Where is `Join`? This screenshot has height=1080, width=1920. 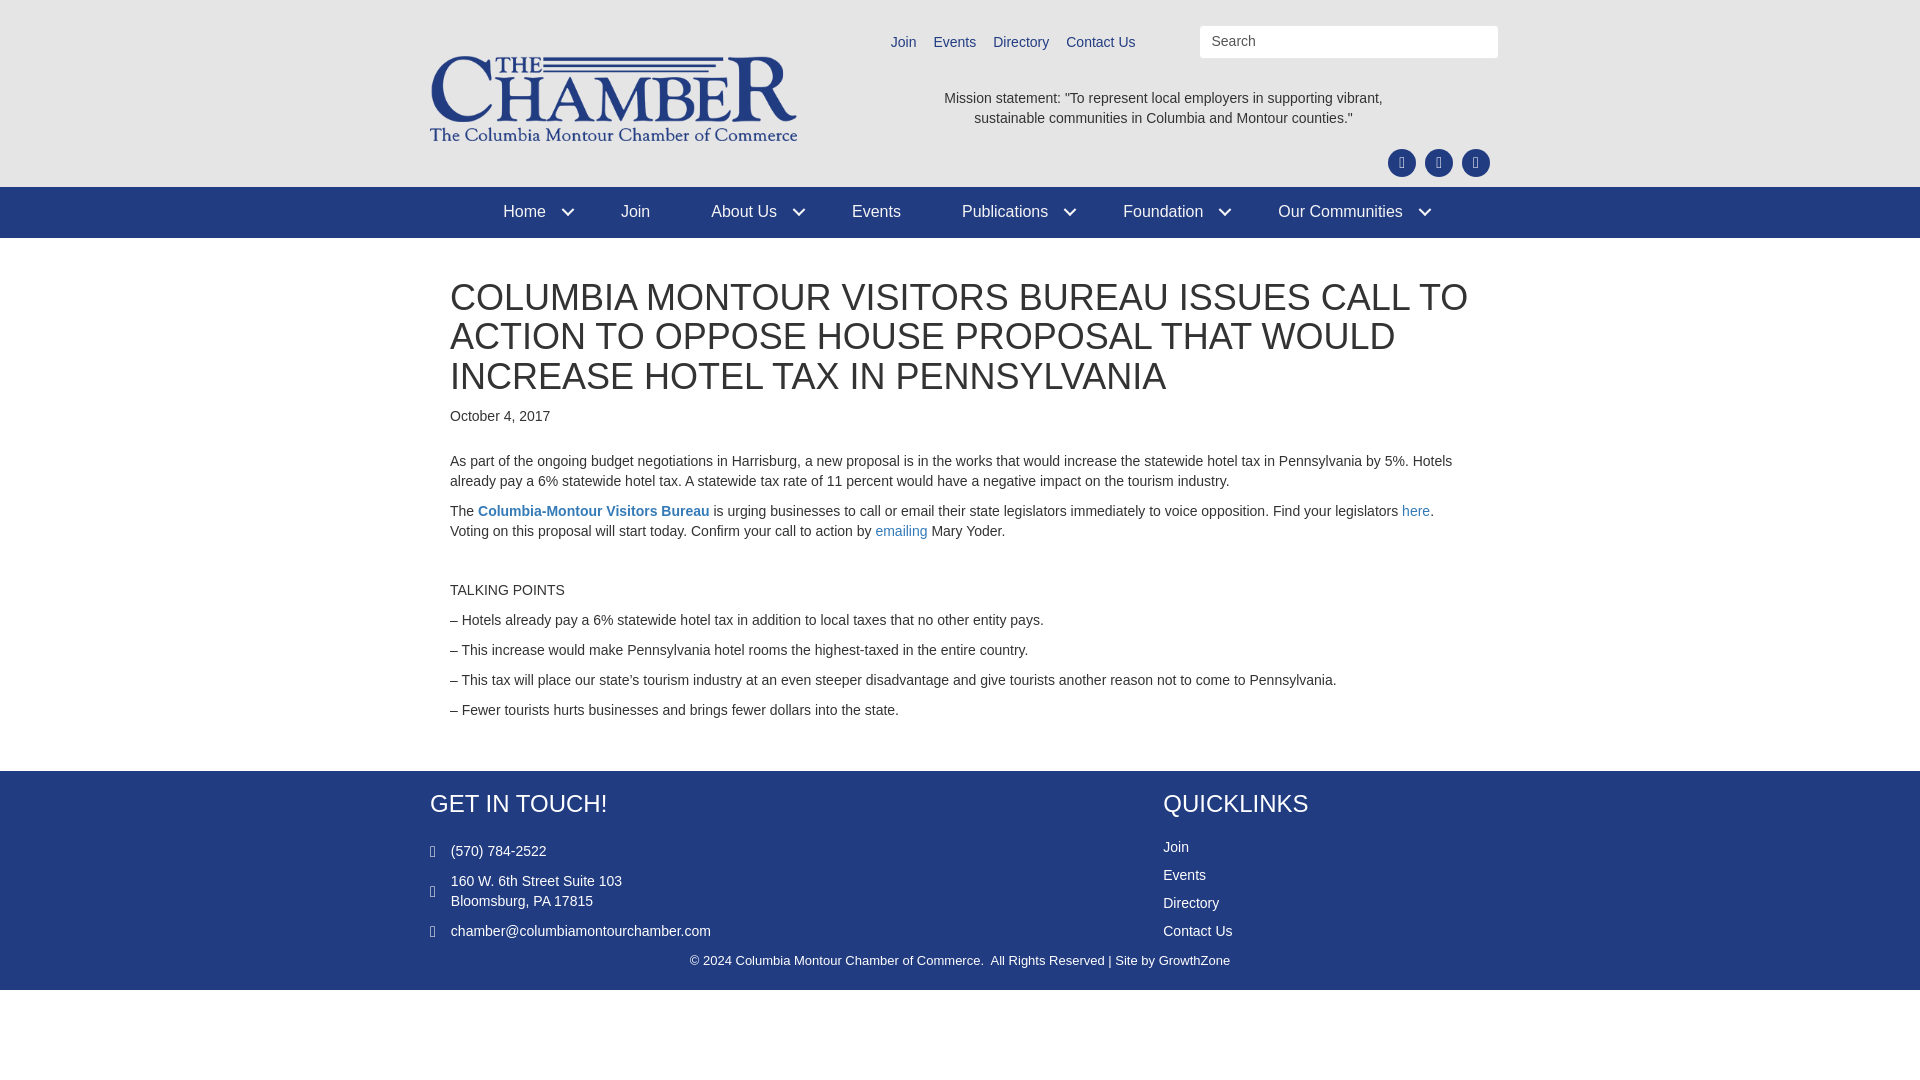
Join is located at coordinates (904, 42).